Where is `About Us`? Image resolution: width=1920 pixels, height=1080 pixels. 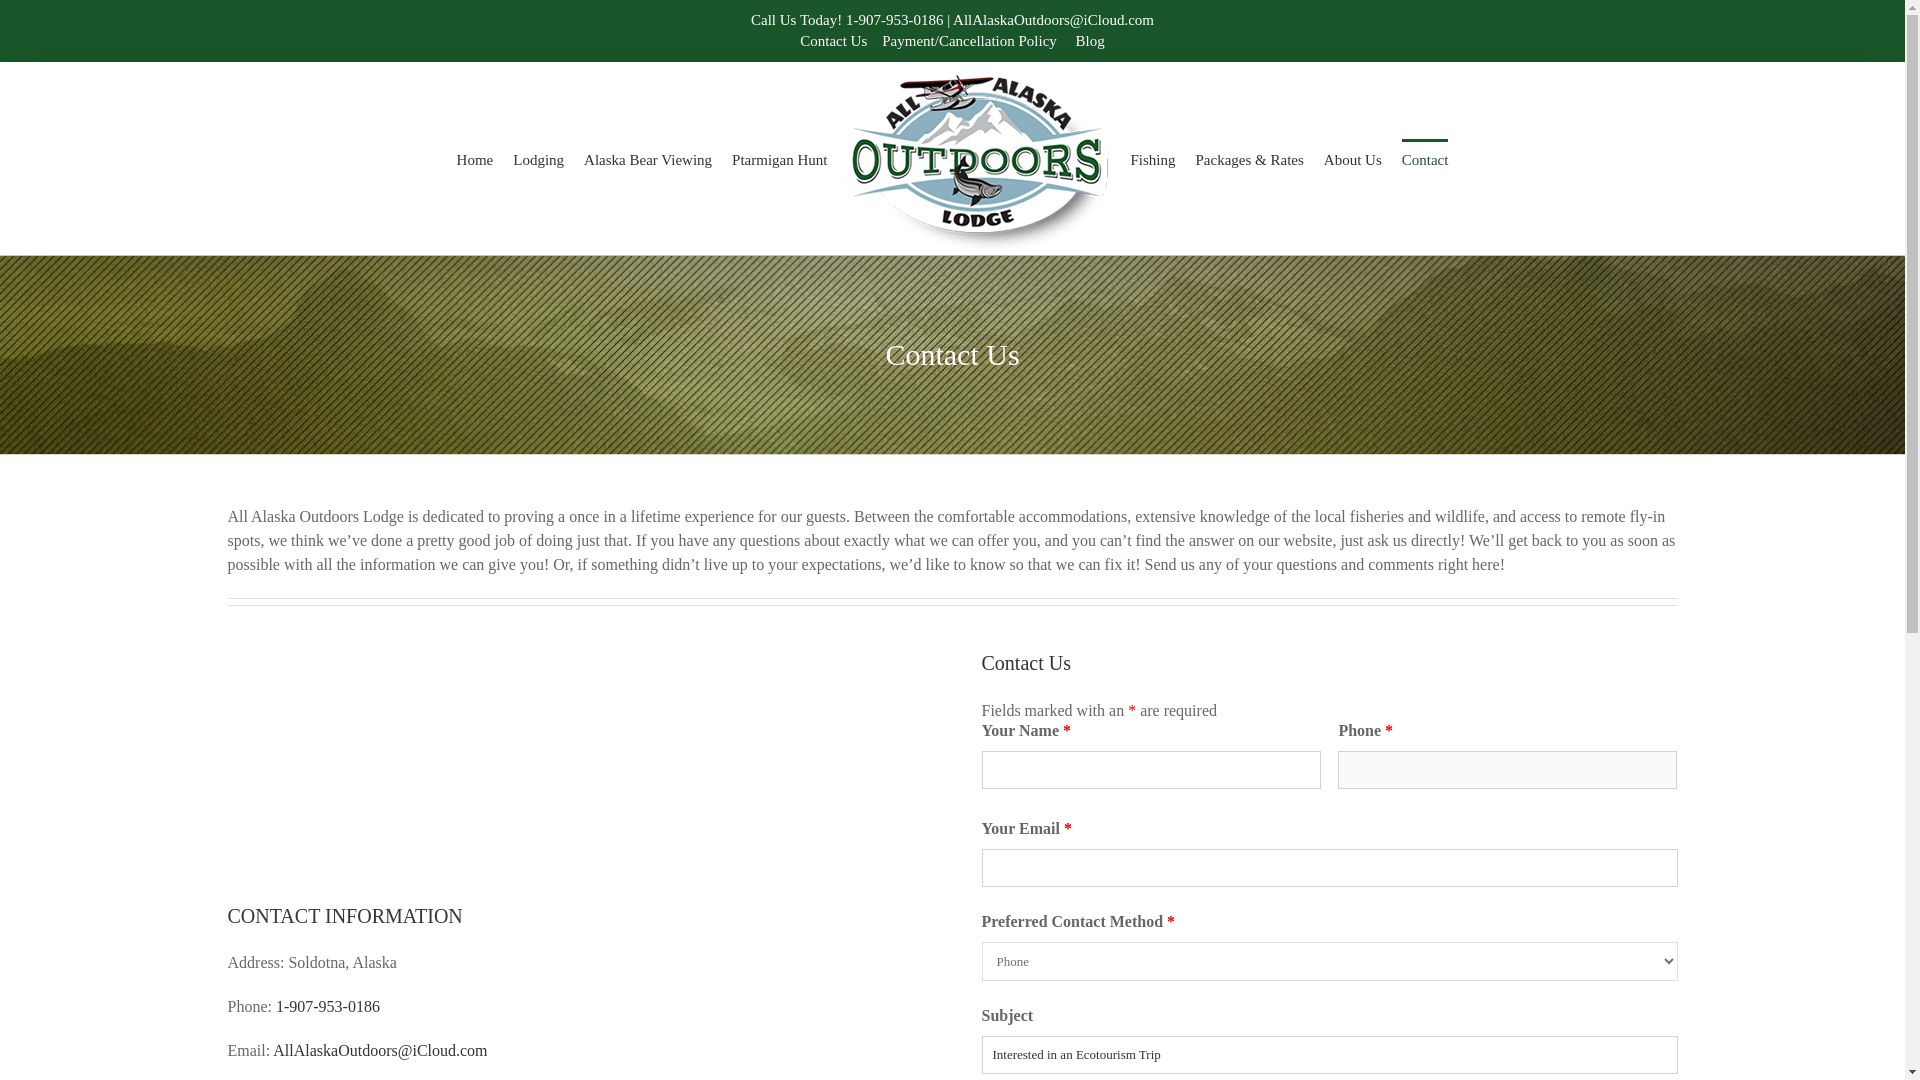 About Us is located at coordinates (1353, 158).